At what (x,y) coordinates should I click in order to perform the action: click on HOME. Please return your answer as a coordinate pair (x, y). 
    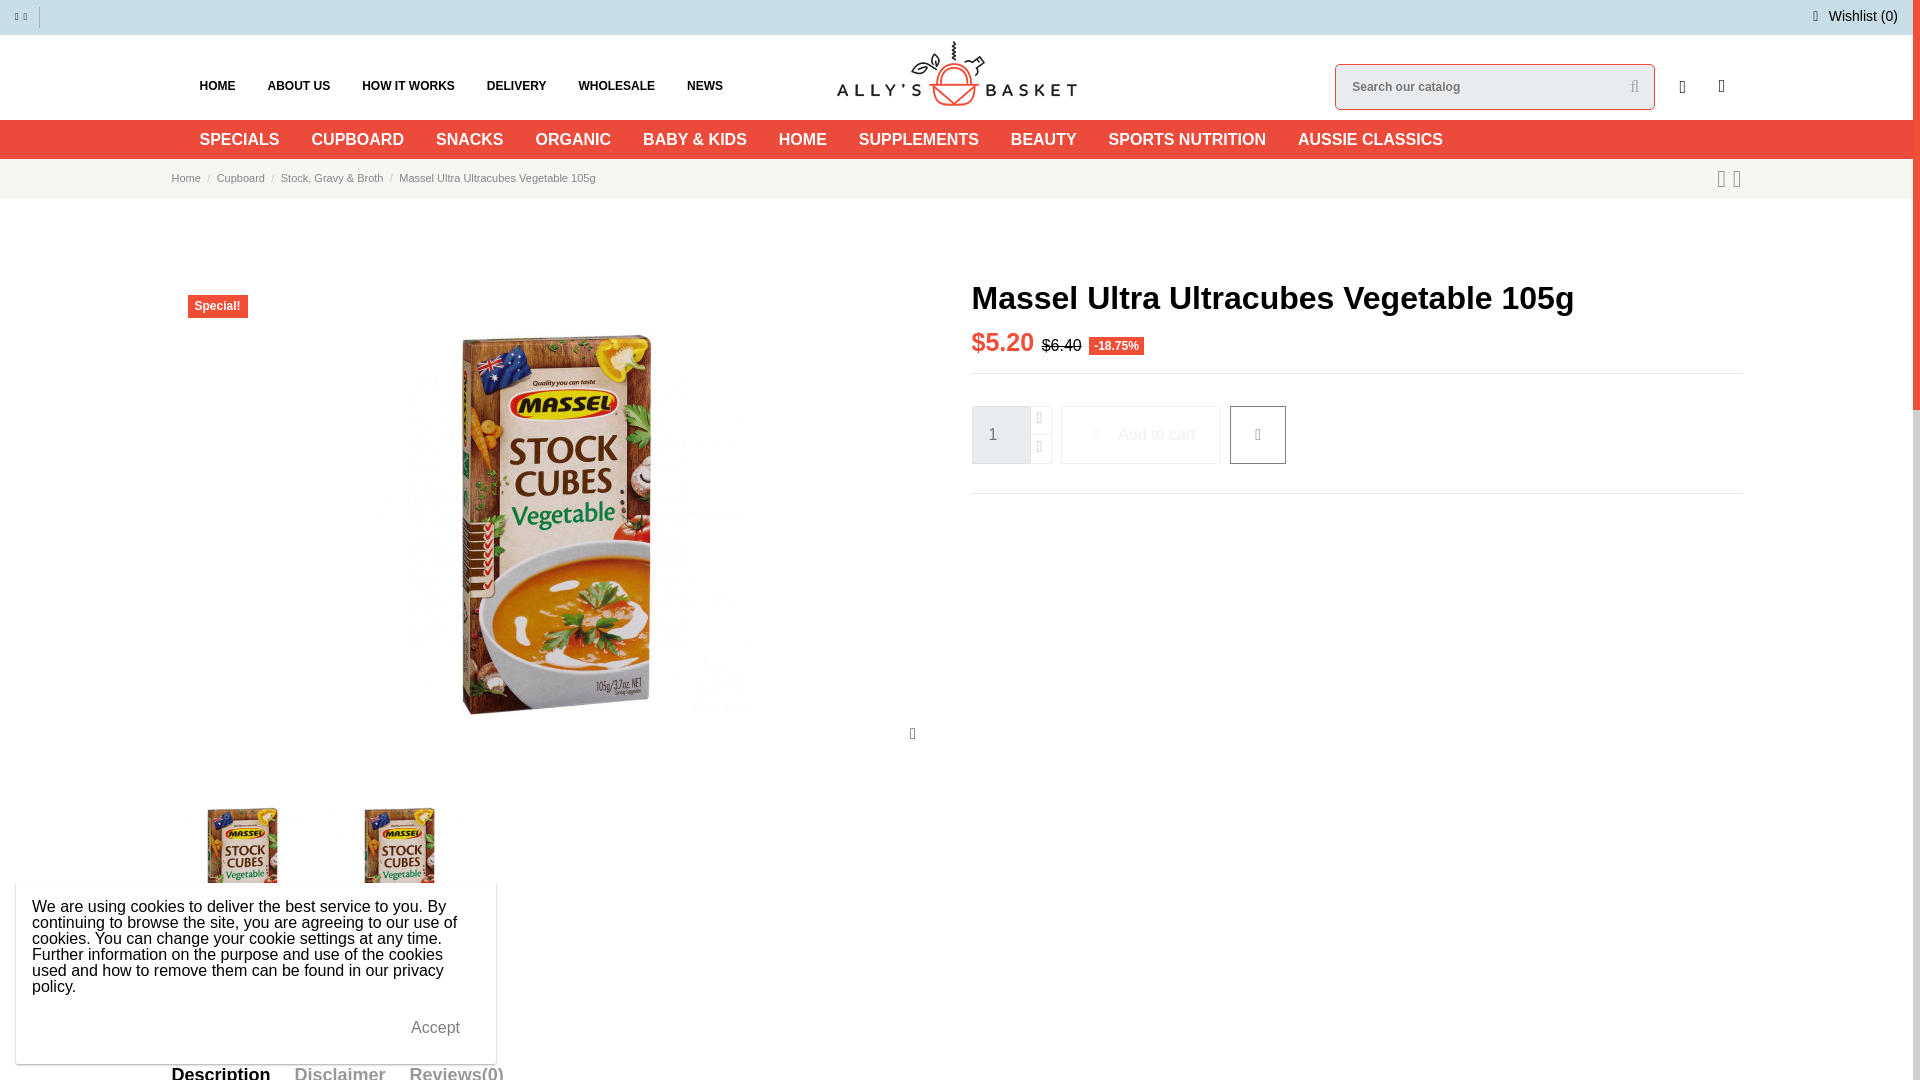
    Looking at the image, I should click on (218, 86).